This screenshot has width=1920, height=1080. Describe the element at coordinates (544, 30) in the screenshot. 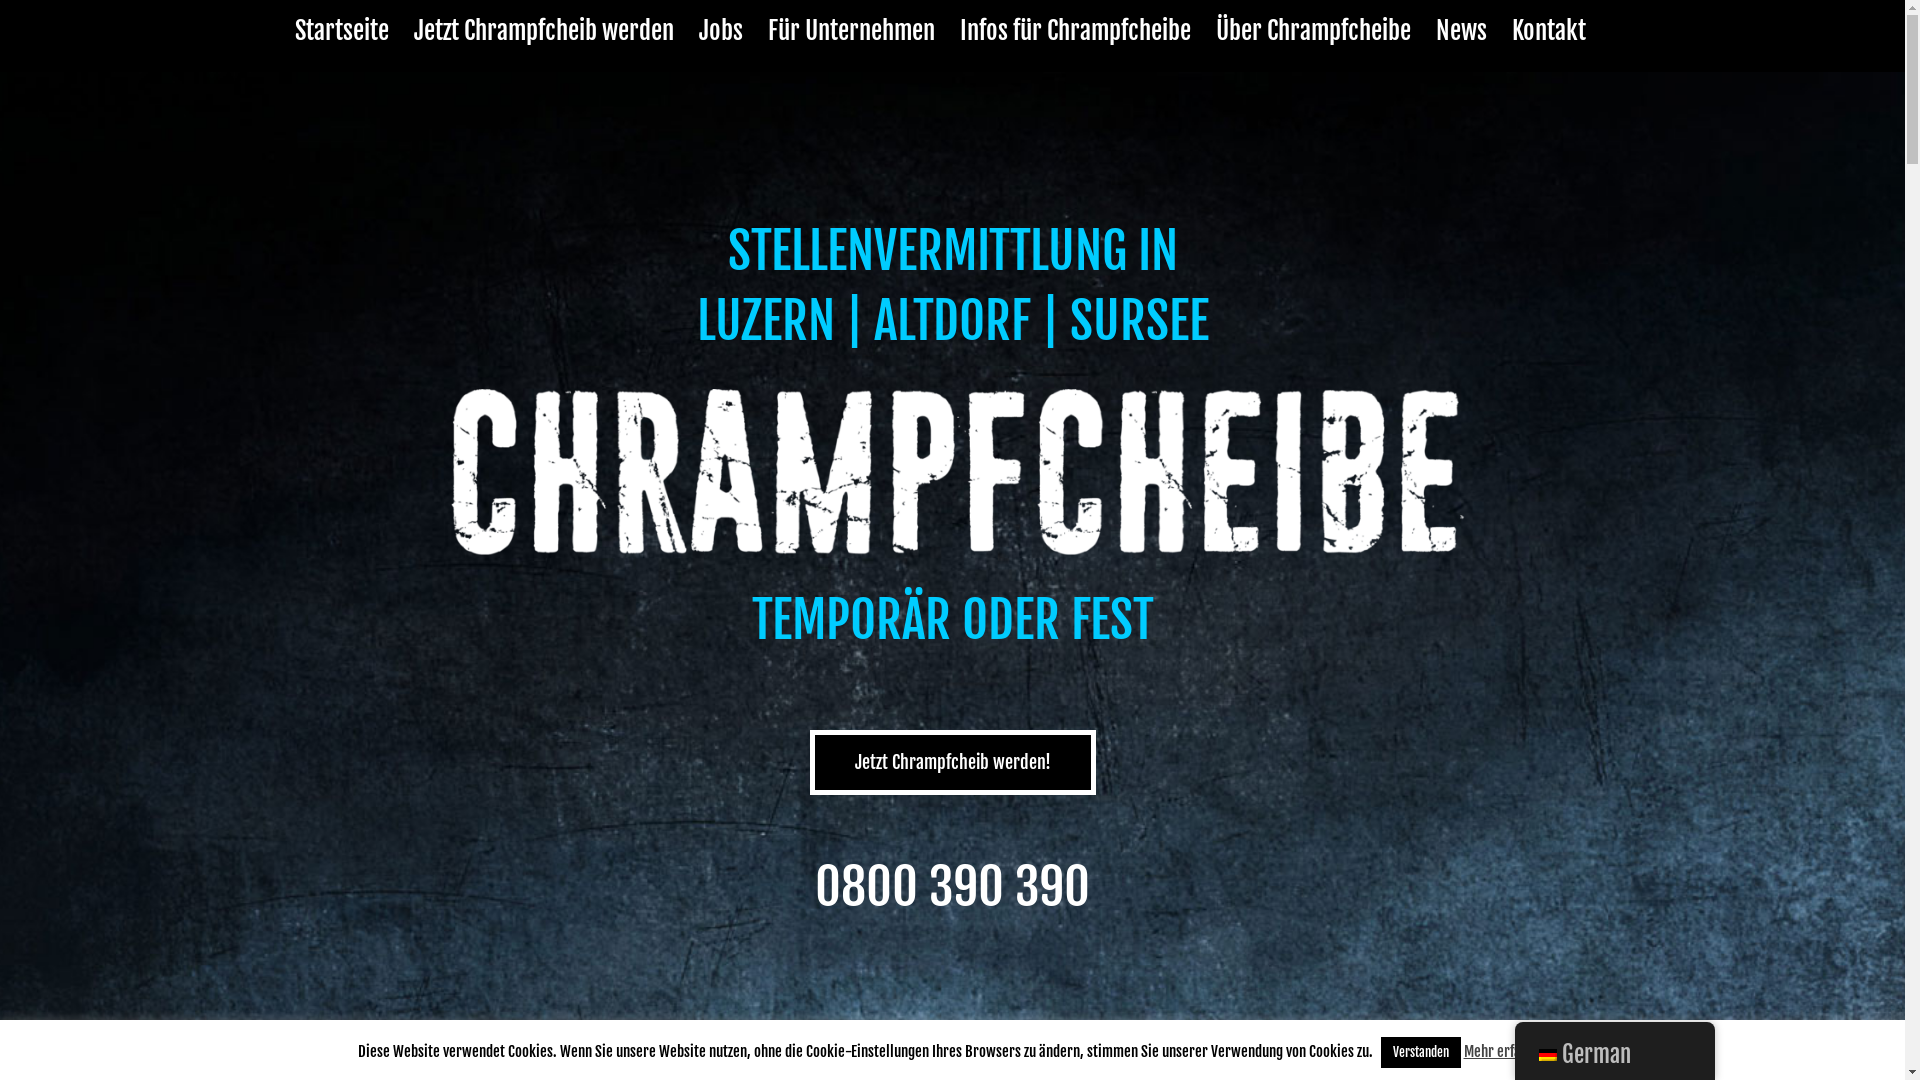

I see `Jetzt Chrampfcheib werden` at that location.